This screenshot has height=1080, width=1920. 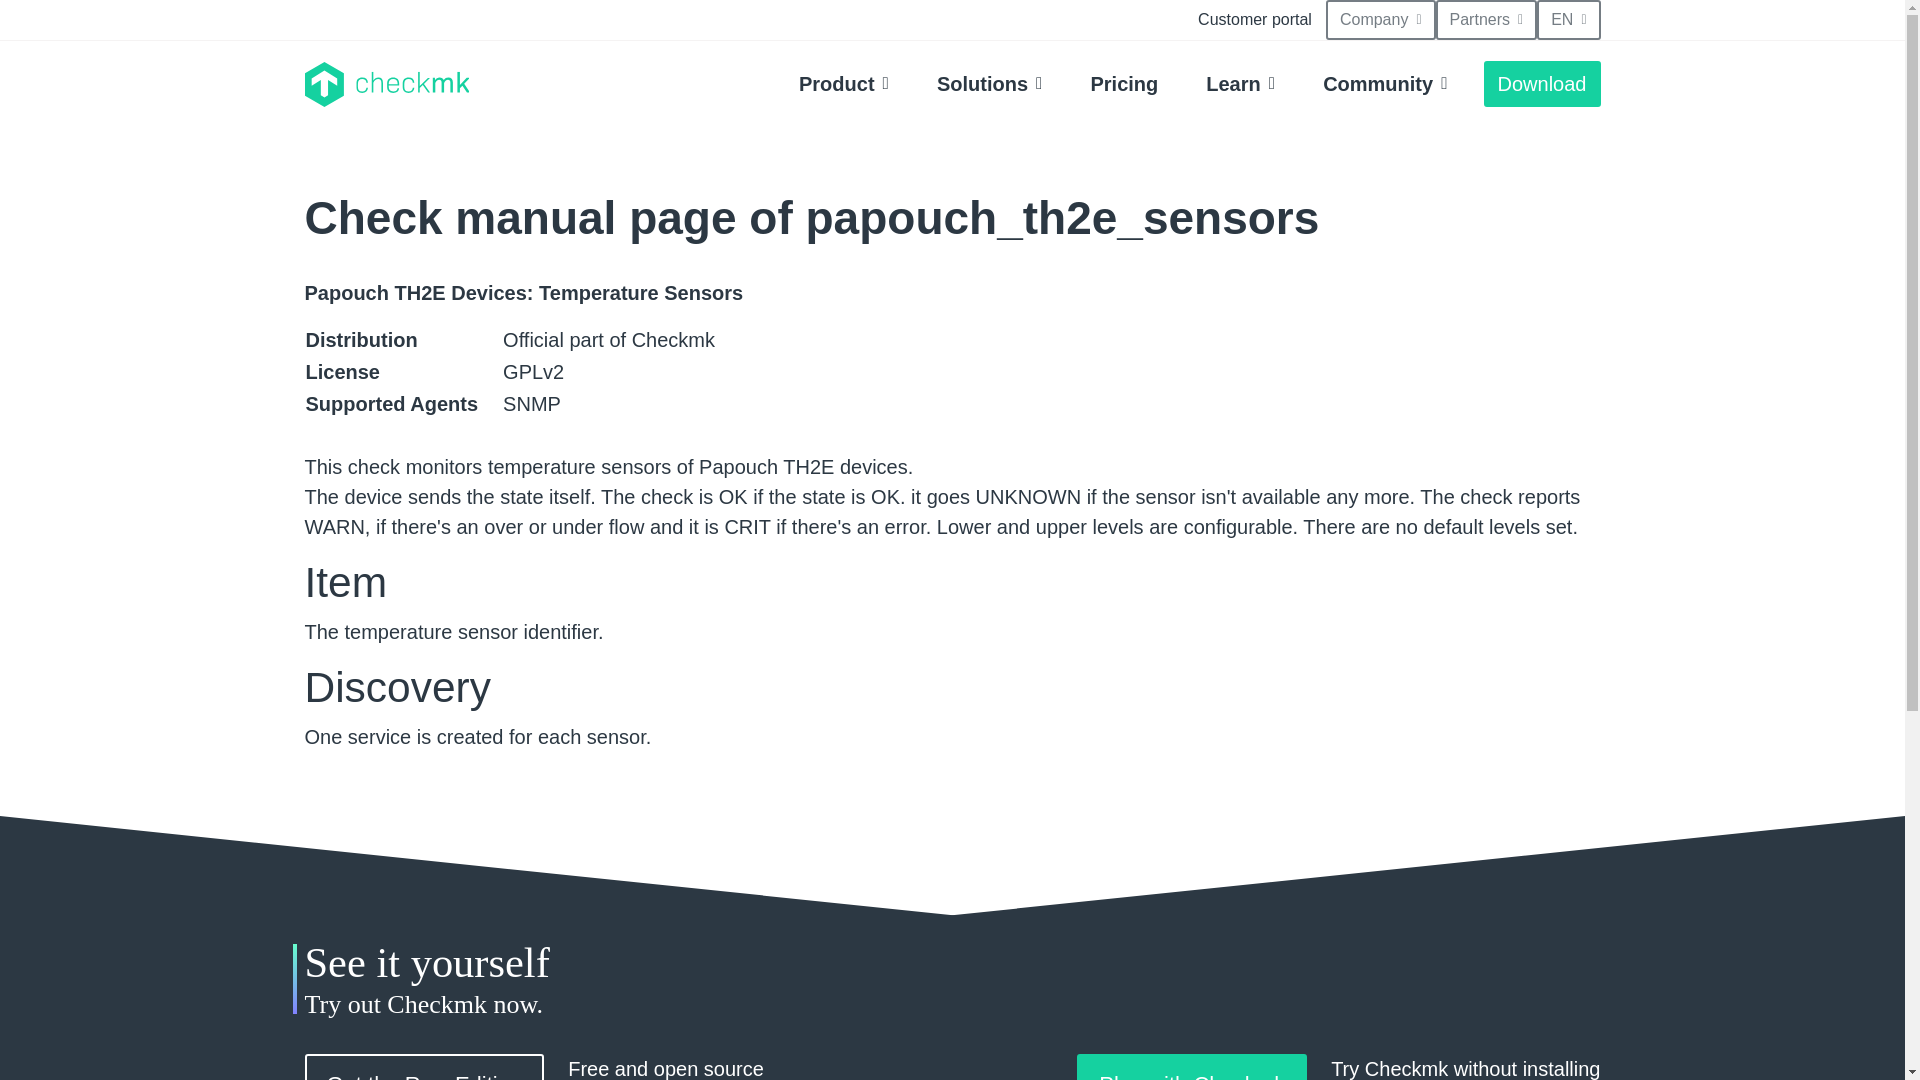 What do you see at coordinates (386, 84) in the screenshot?
I see `Checkmk` at bounding box center [386, 84].